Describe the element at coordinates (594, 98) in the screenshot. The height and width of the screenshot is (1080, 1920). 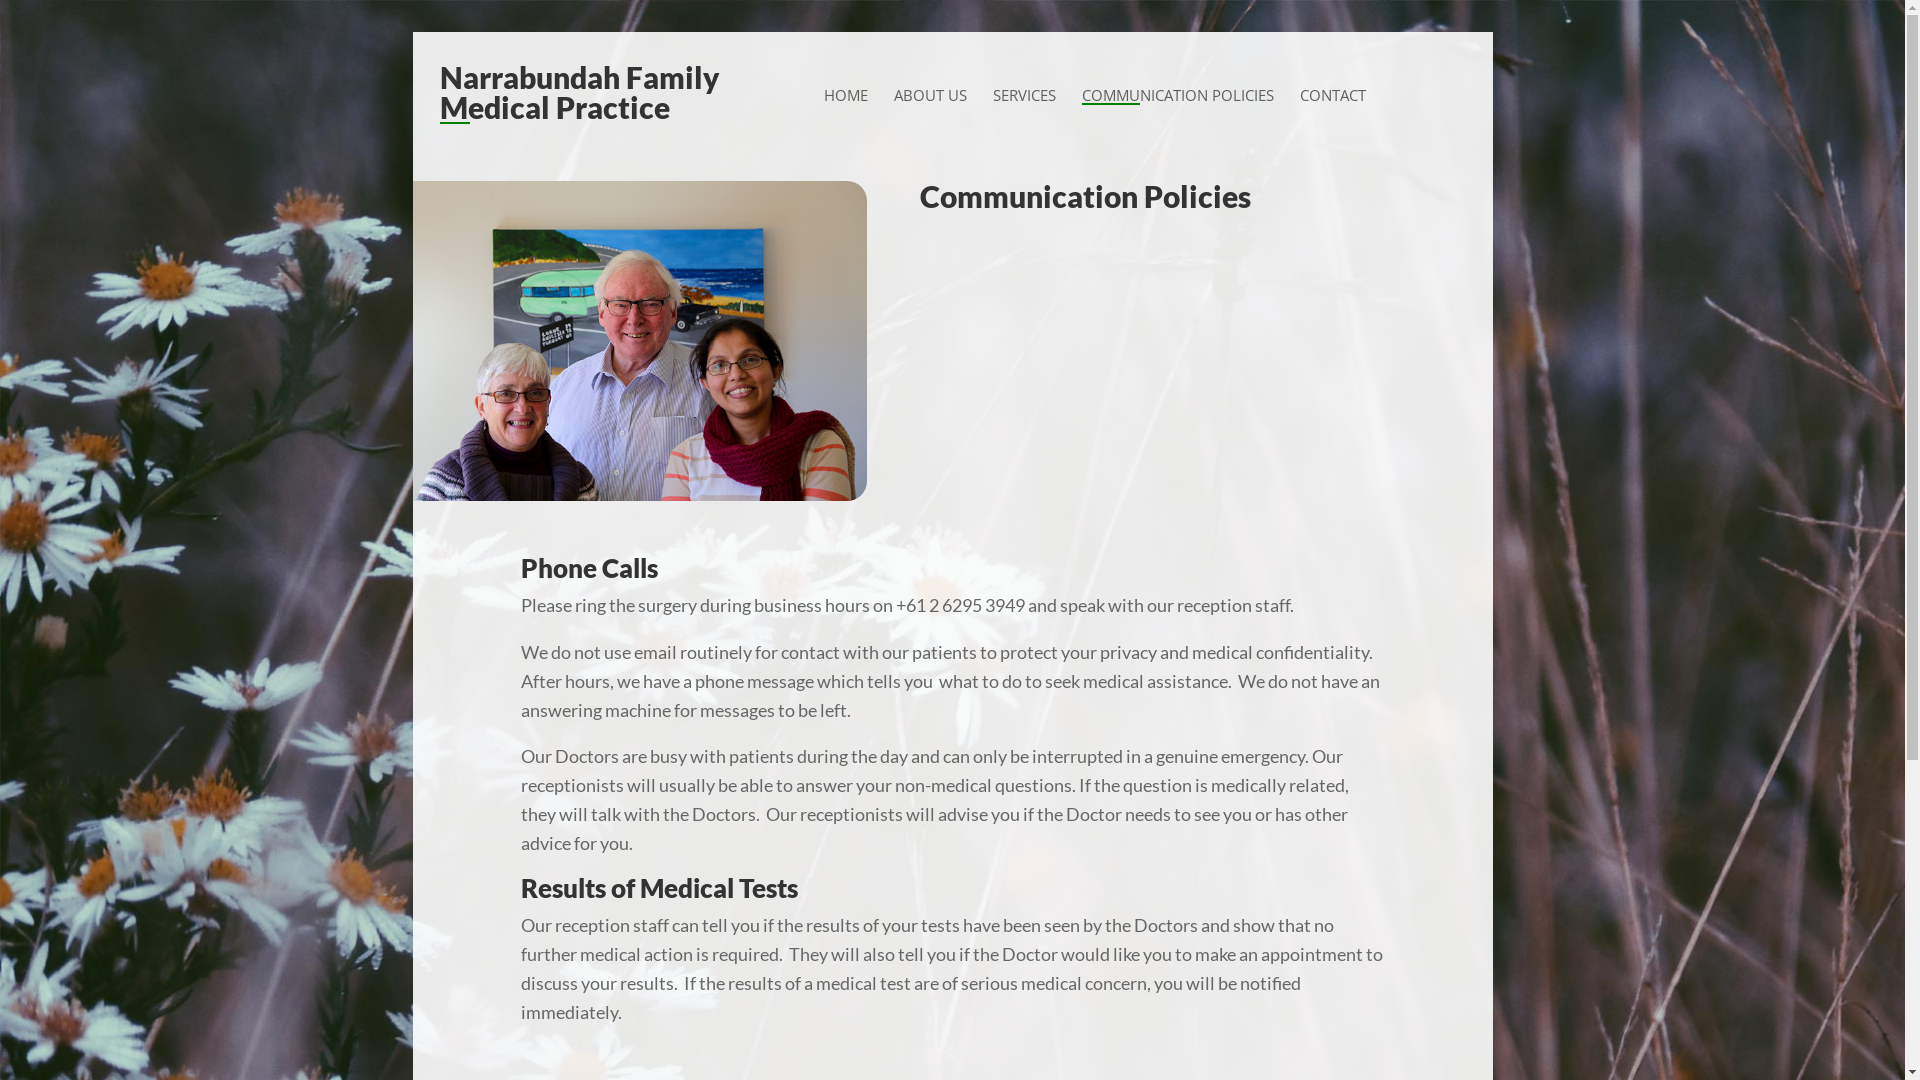
I see `Narrabundah Family Medical Practice` at that location.